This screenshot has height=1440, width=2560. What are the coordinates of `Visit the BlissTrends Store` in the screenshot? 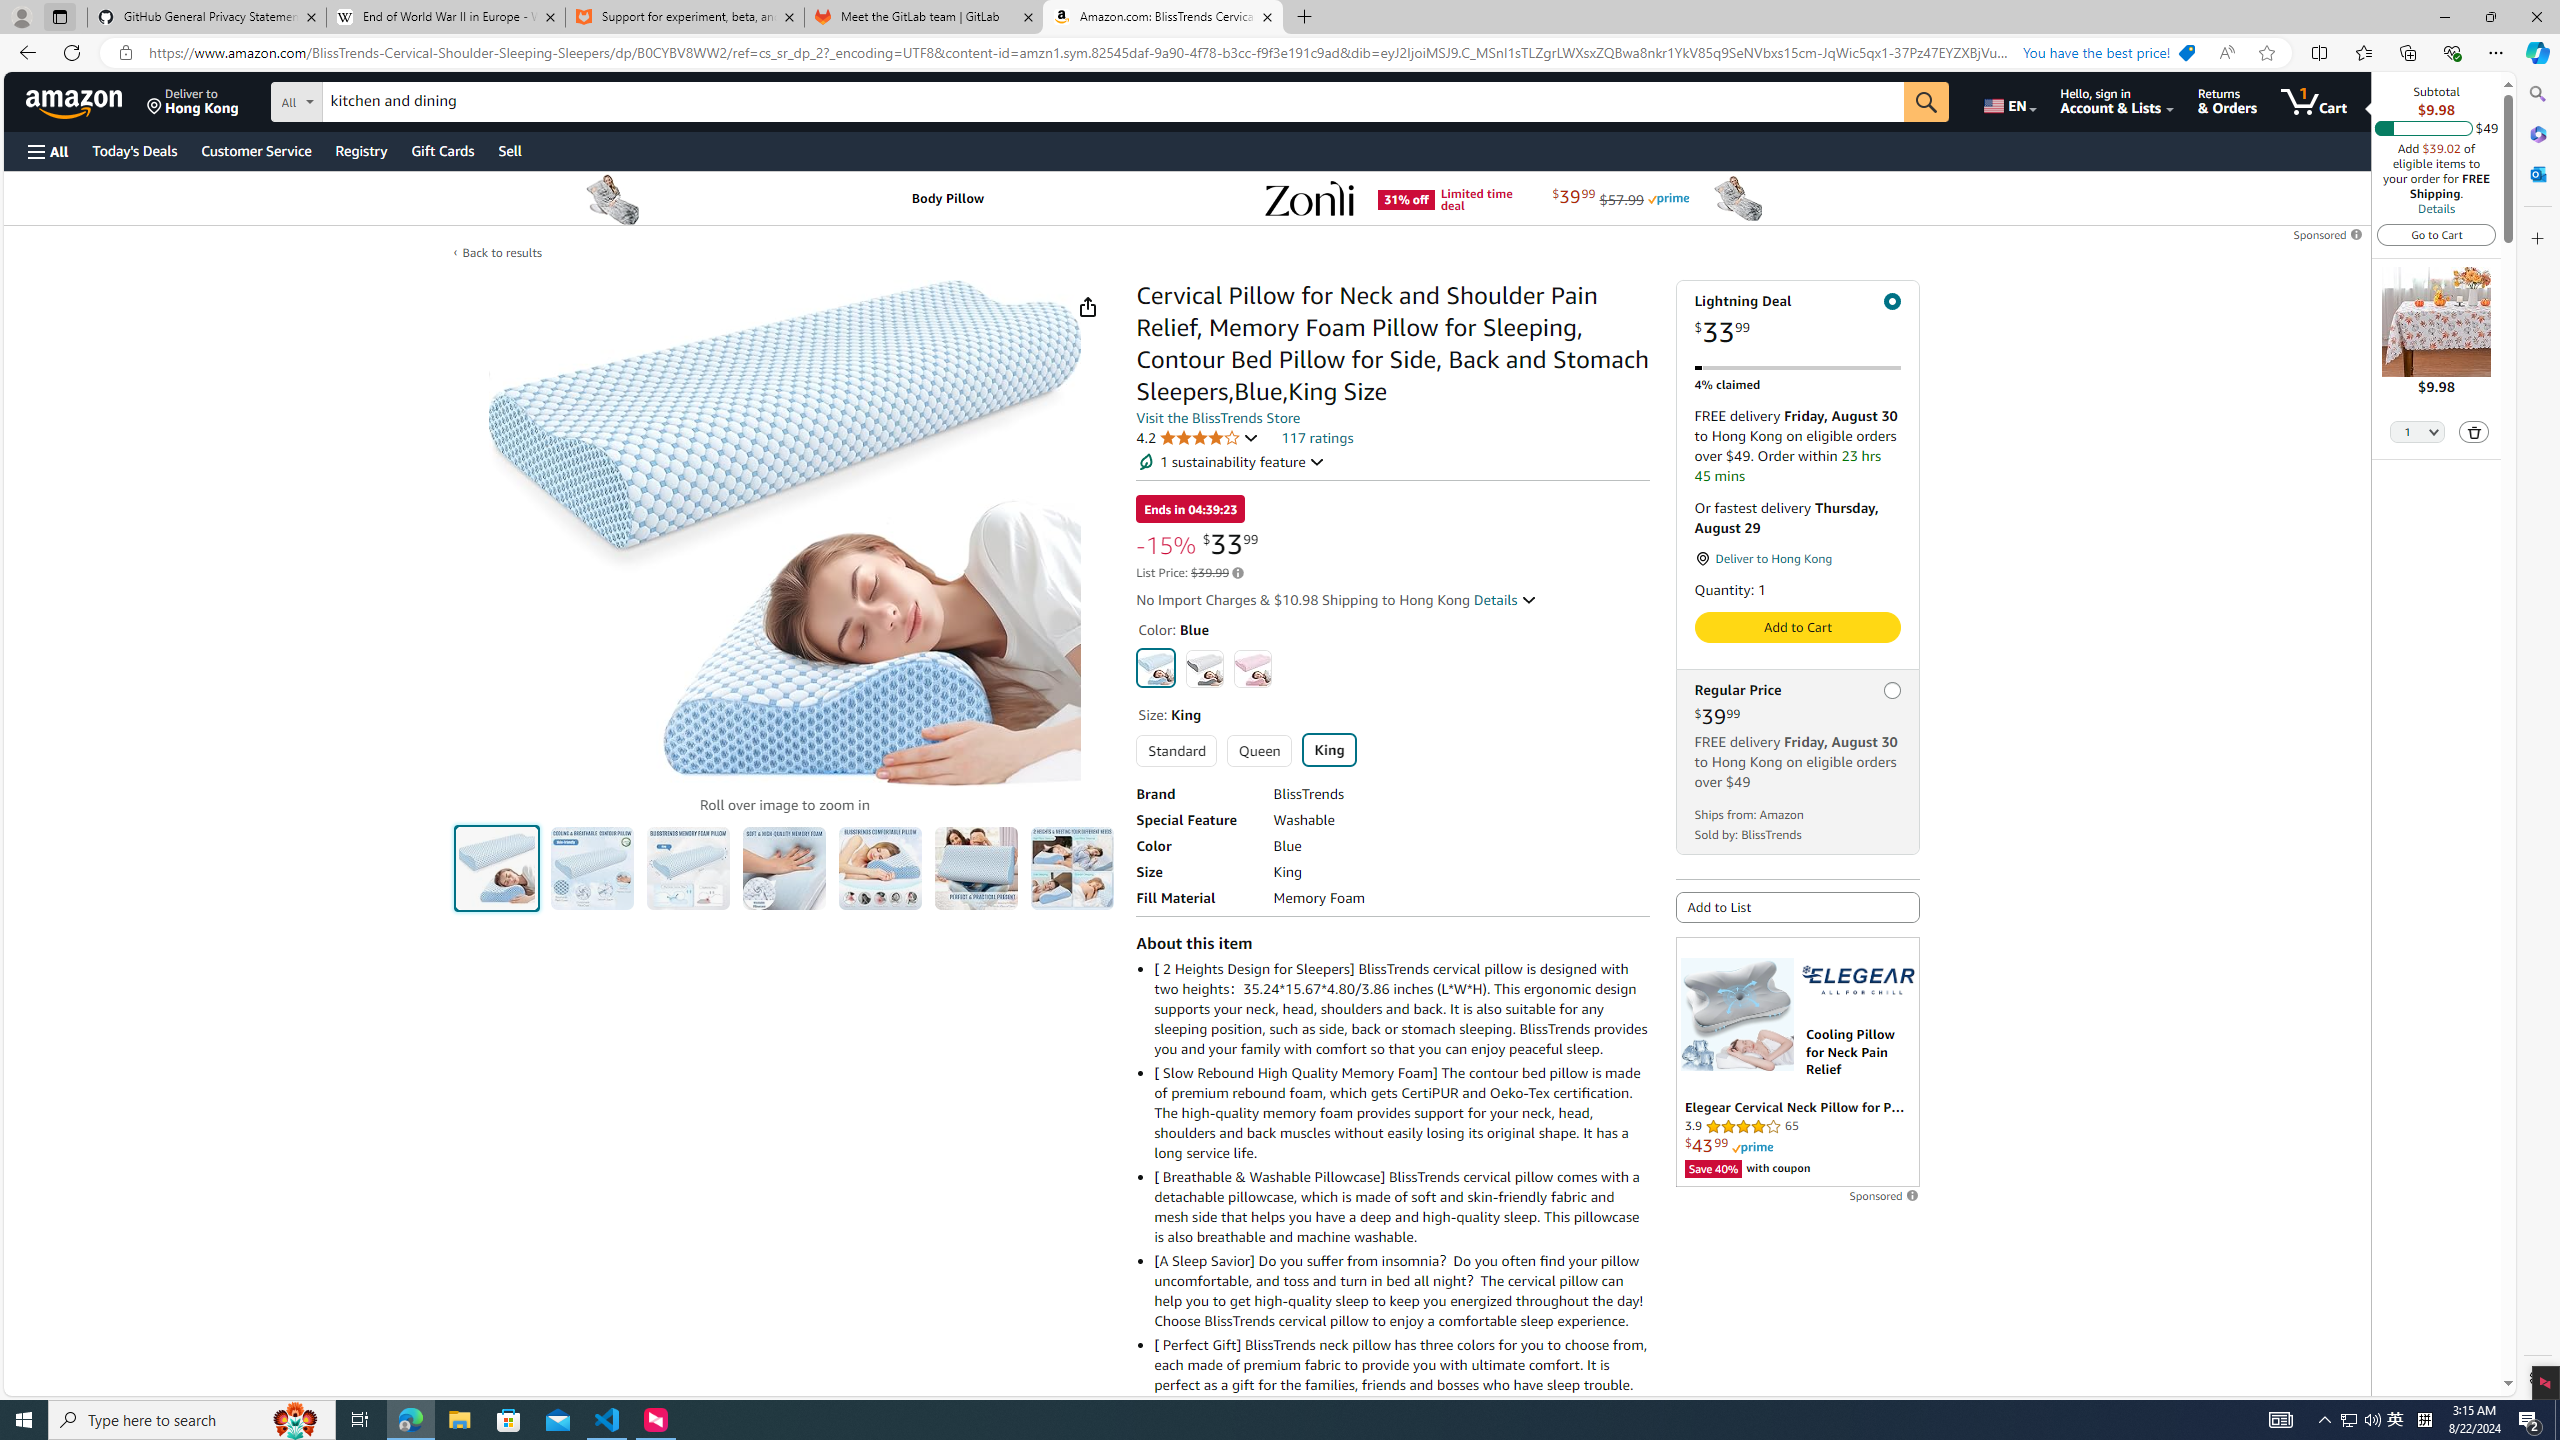 It's located at (1218, 418).